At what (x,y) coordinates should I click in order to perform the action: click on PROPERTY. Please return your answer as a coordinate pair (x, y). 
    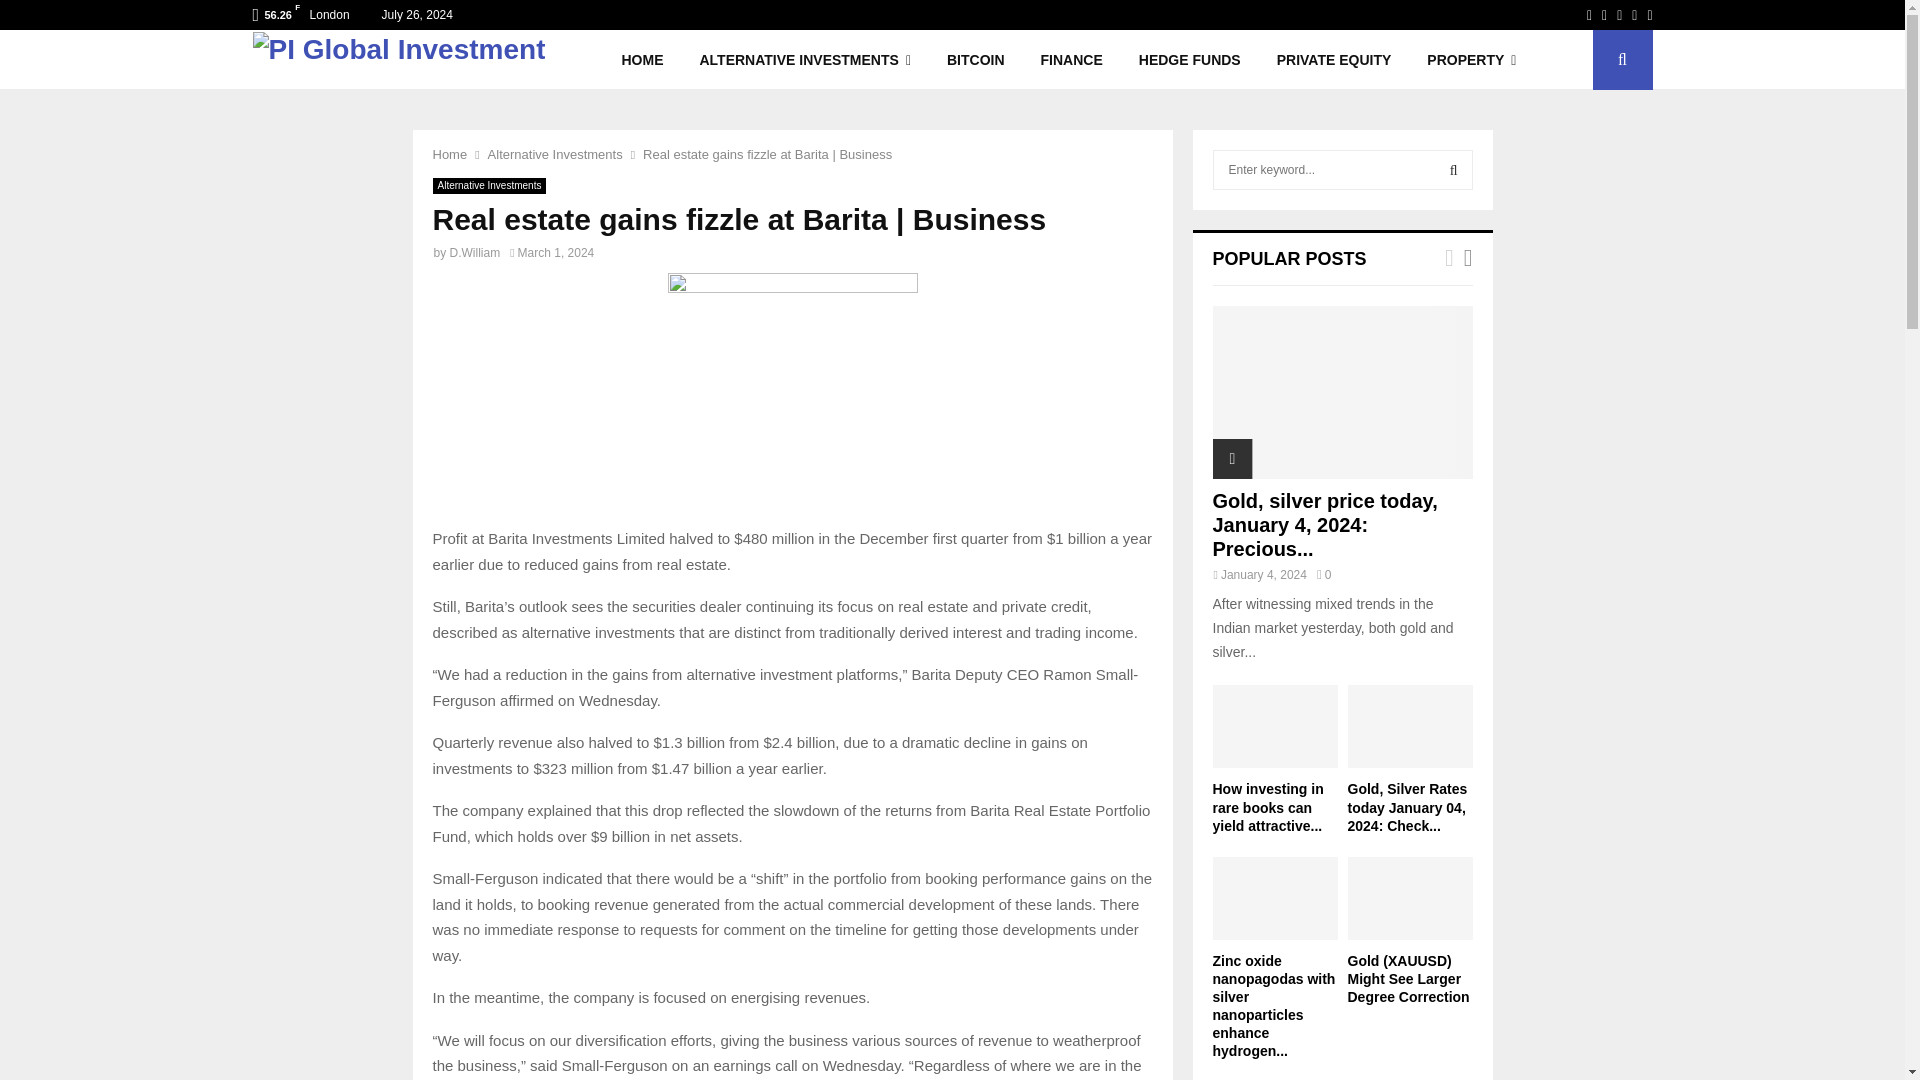
    Looking at the image, I should click on (1472, 60).